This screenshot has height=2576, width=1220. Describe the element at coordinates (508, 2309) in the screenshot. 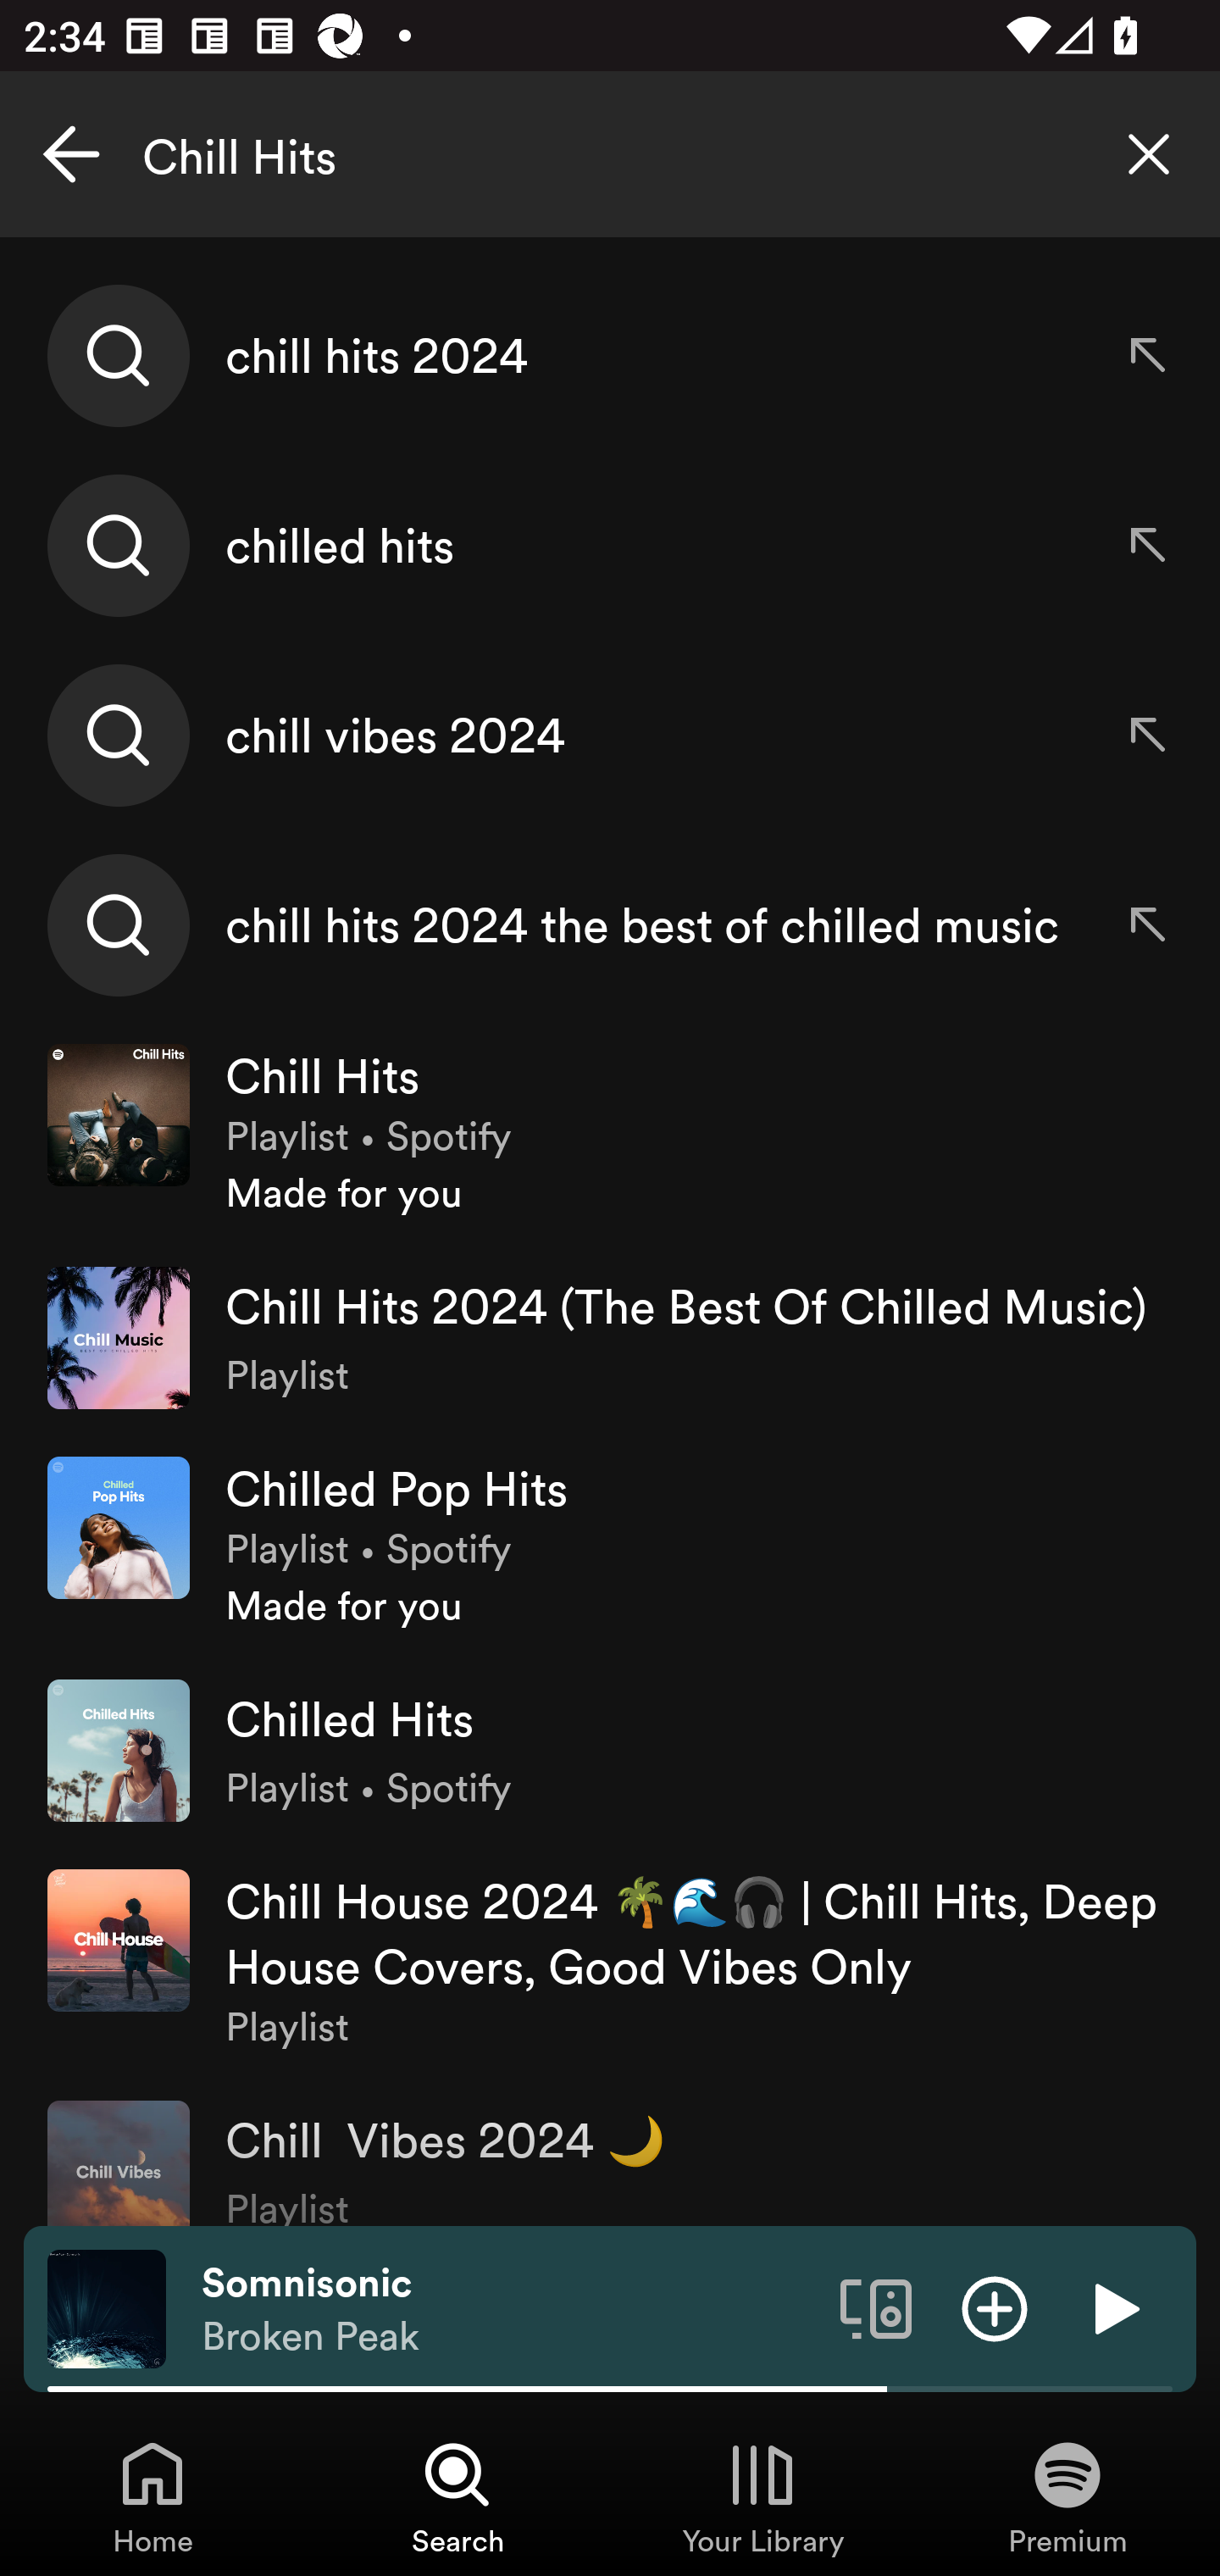

I see `Somnisonic Broken Peak` at that location.